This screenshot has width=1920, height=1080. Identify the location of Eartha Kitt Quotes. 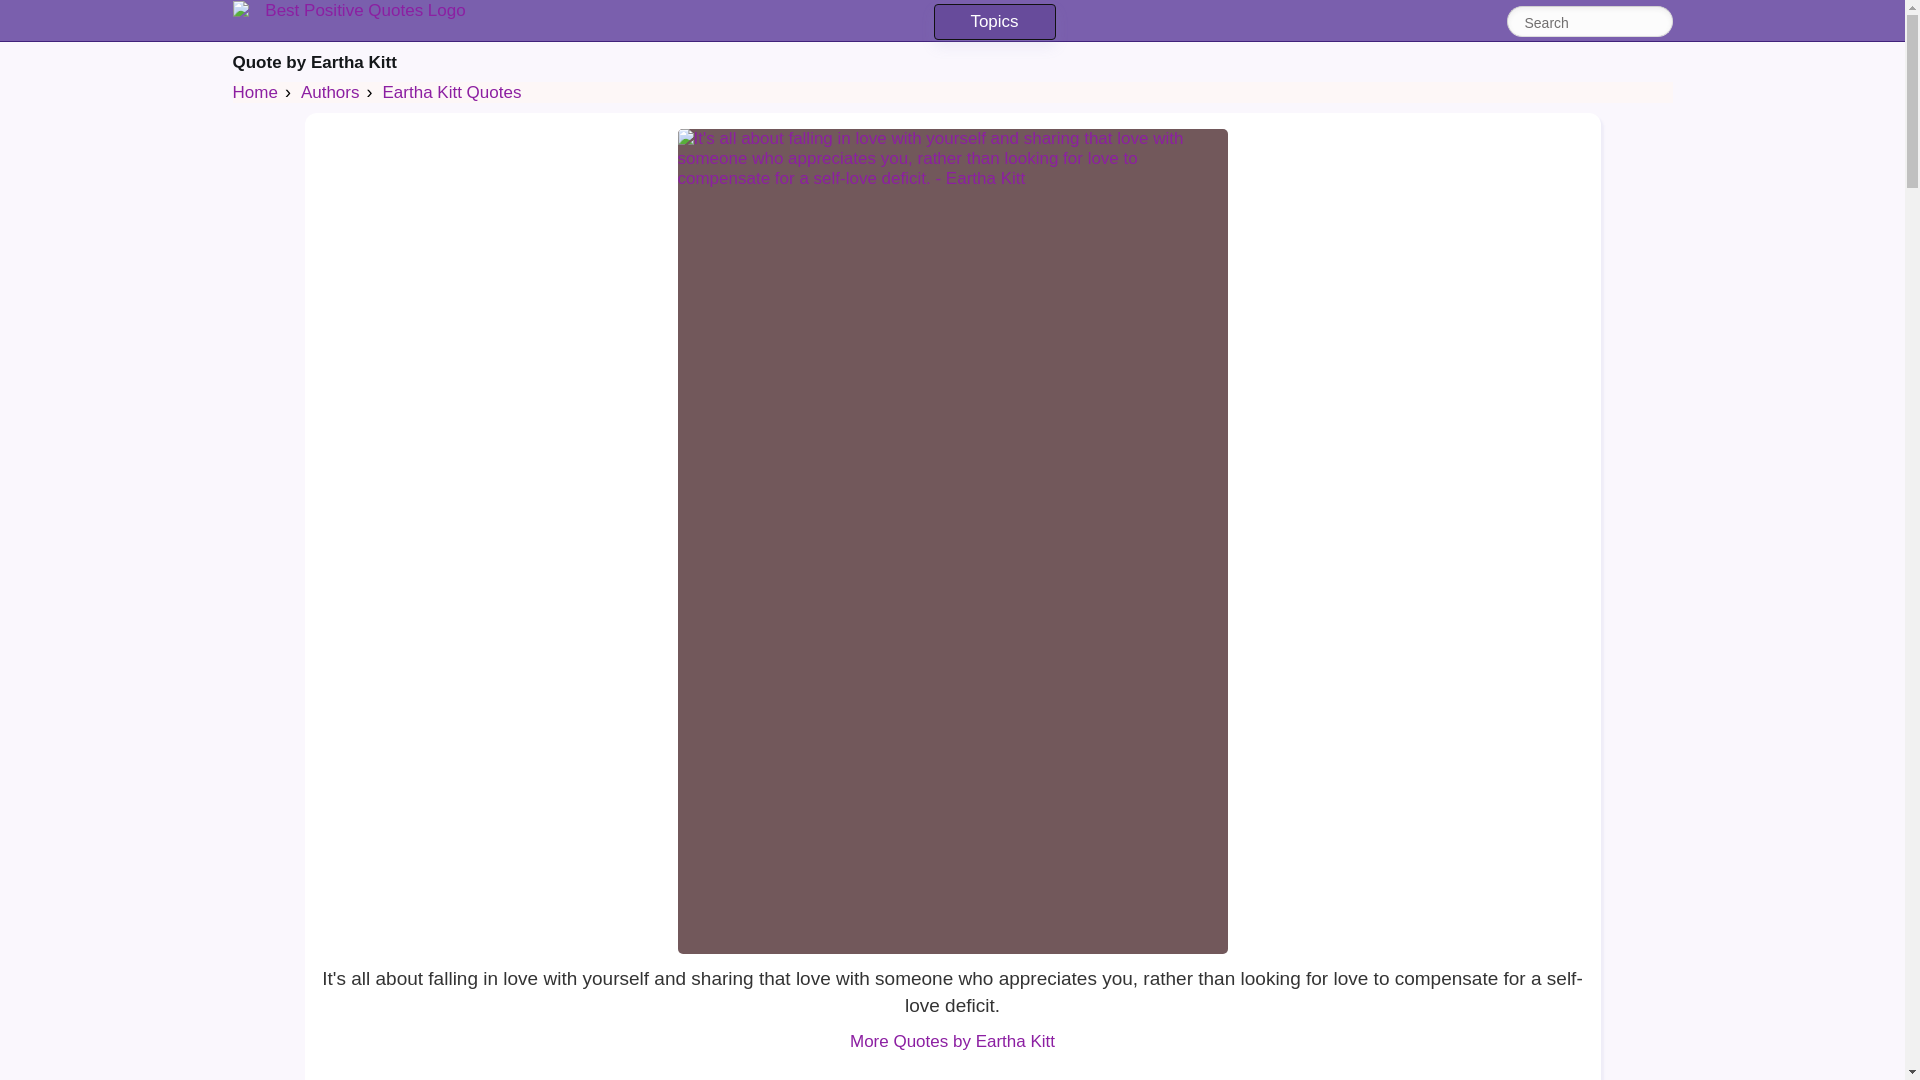
(452, 92).